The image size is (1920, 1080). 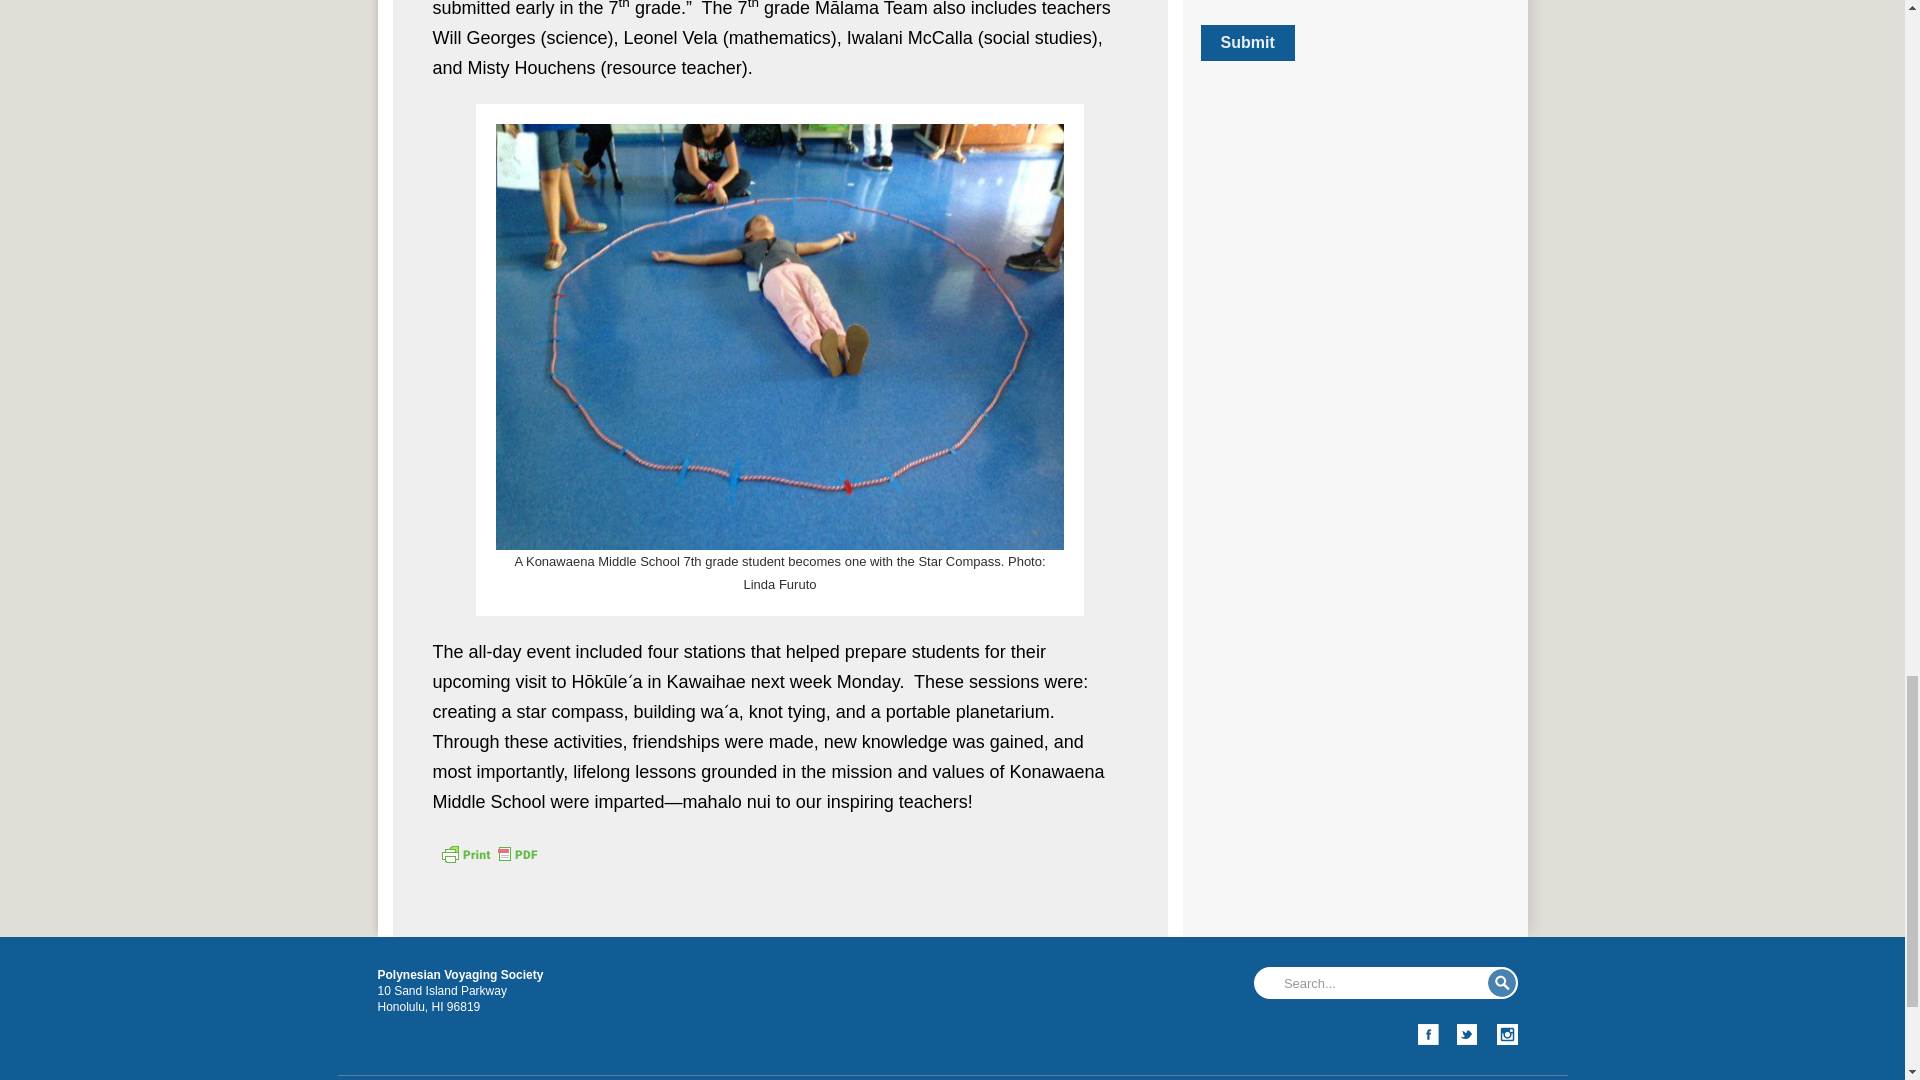 I want to click on Hokulea Twitter, so click(x=1468, y=1034).